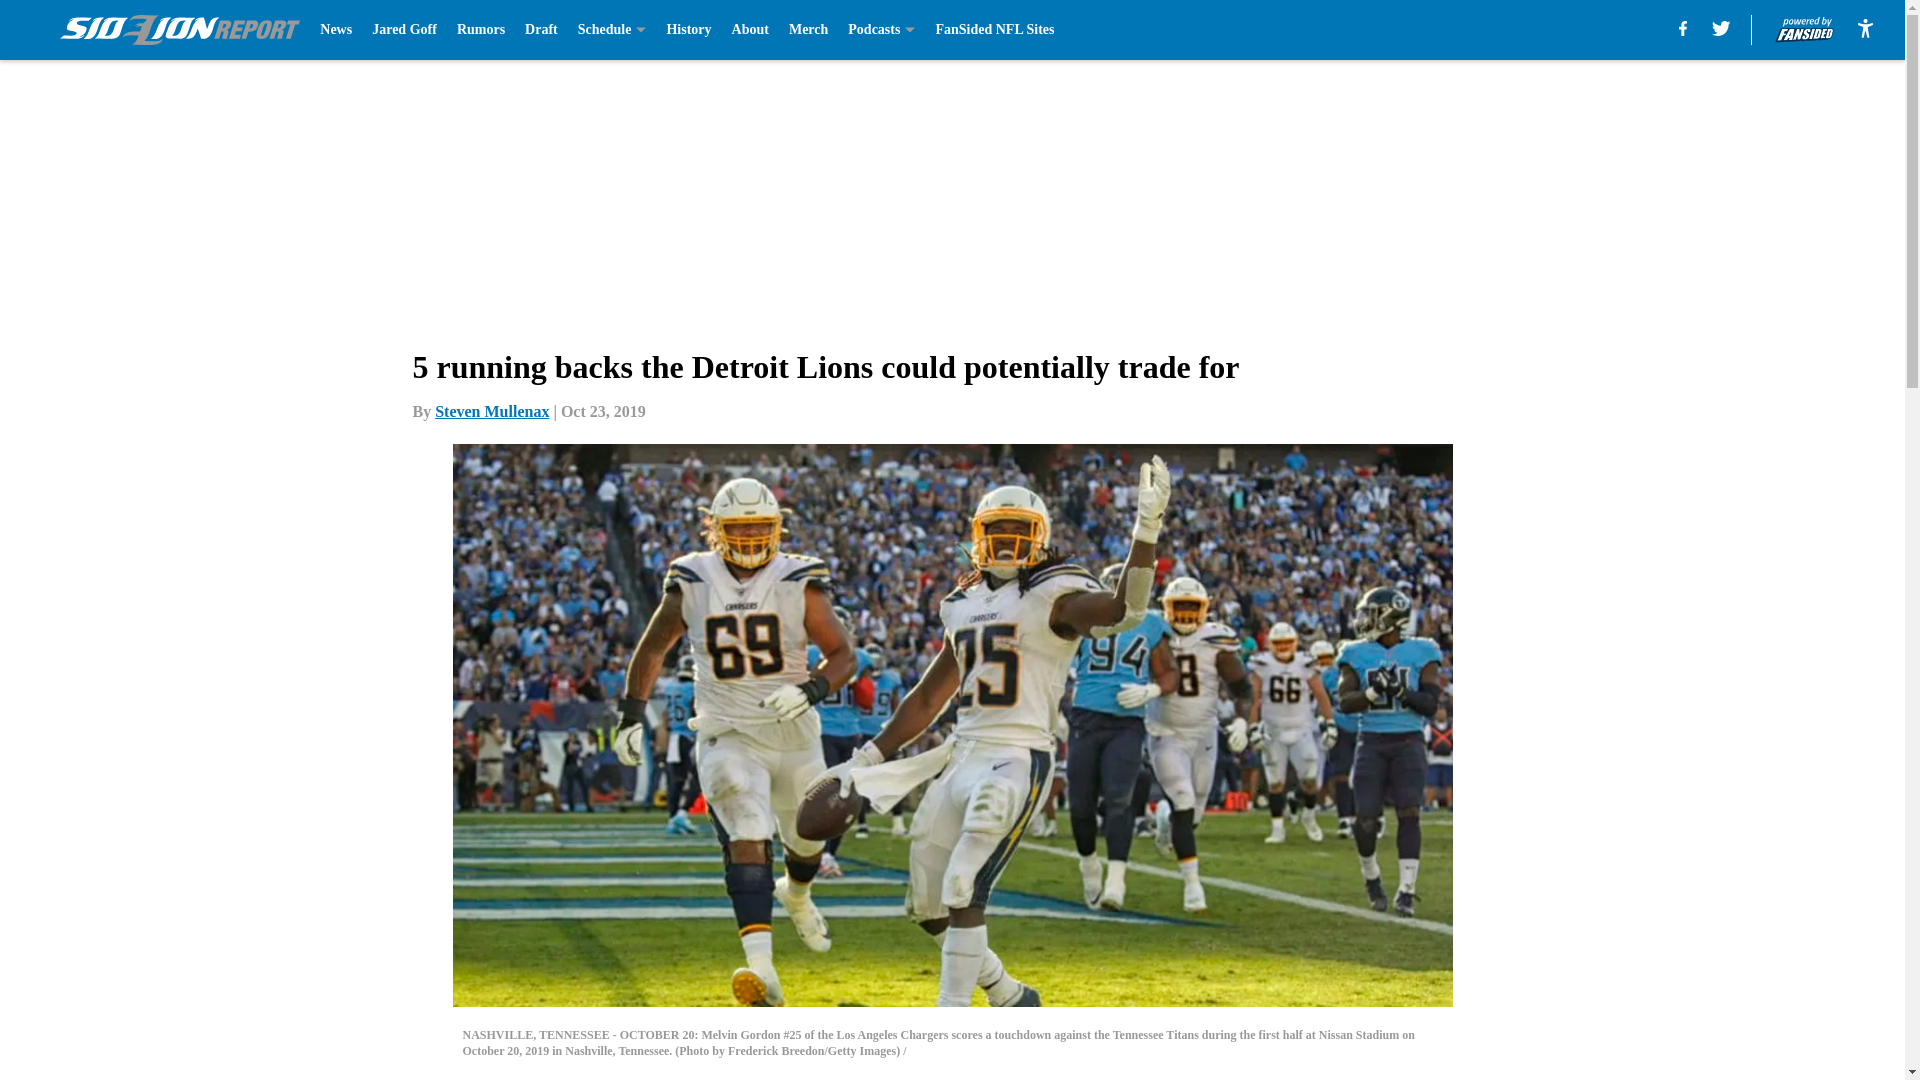 Image resolution: width=1920 pixels, height=1080 pixels. What do you see at coordinates (492, 411) in the screenshot?
I see `Steven Mullenax` at bounding box center [492, 411].